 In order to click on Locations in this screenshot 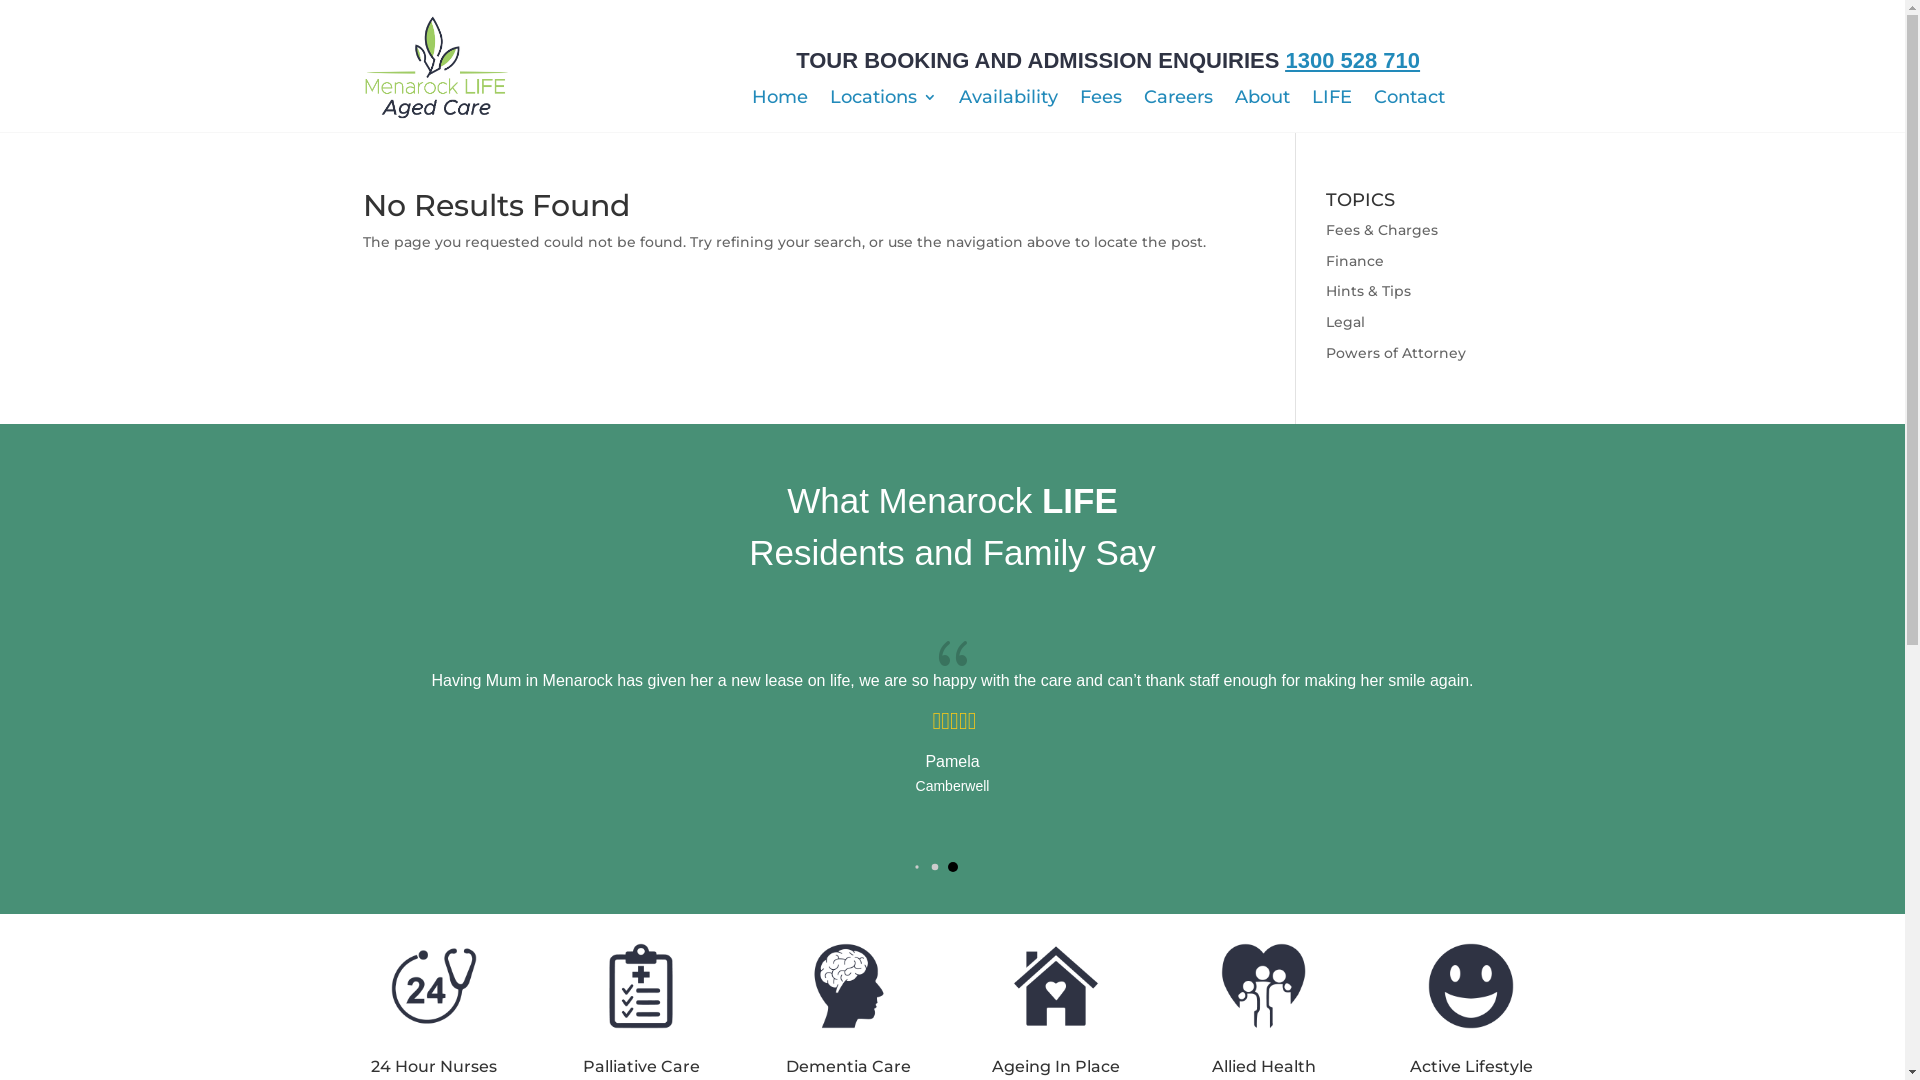, I will do `click(884, 101)`.